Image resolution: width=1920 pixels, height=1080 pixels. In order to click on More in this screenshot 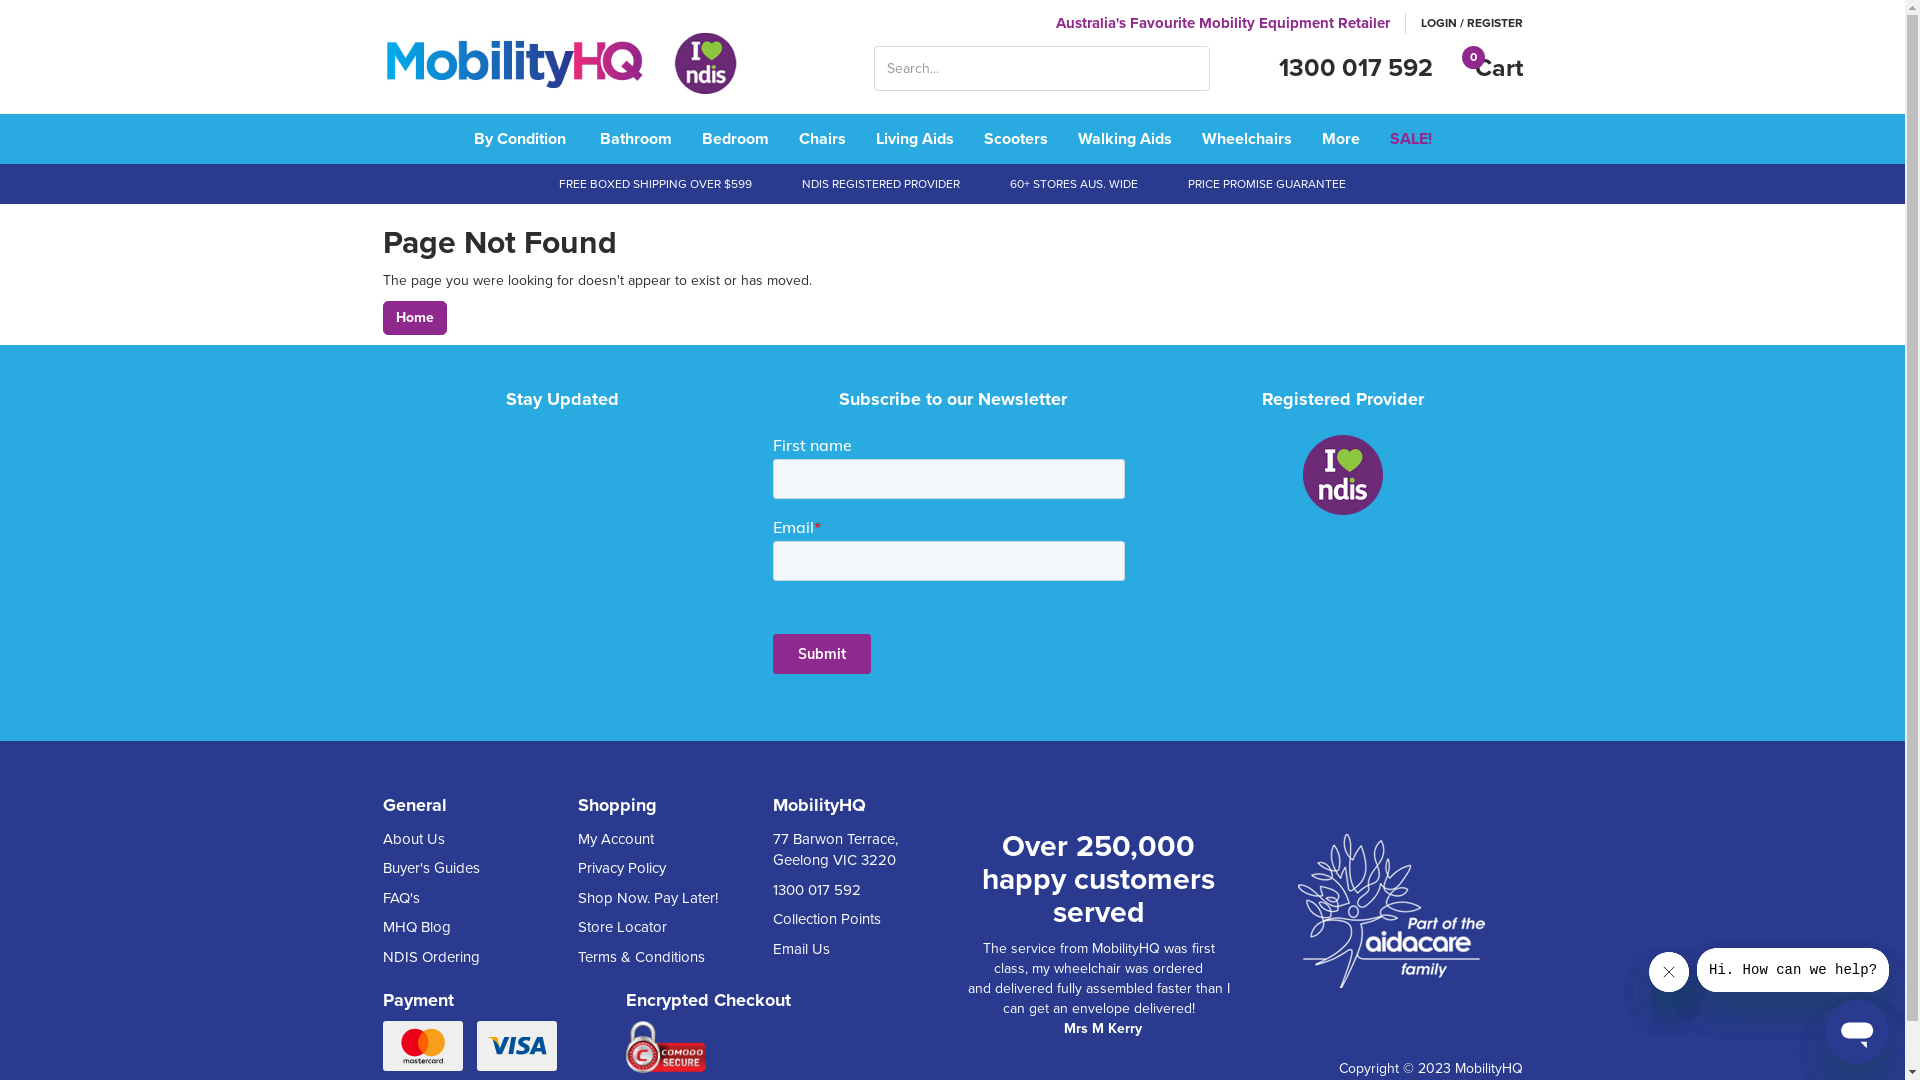, I will do `click(1340, 139)`.